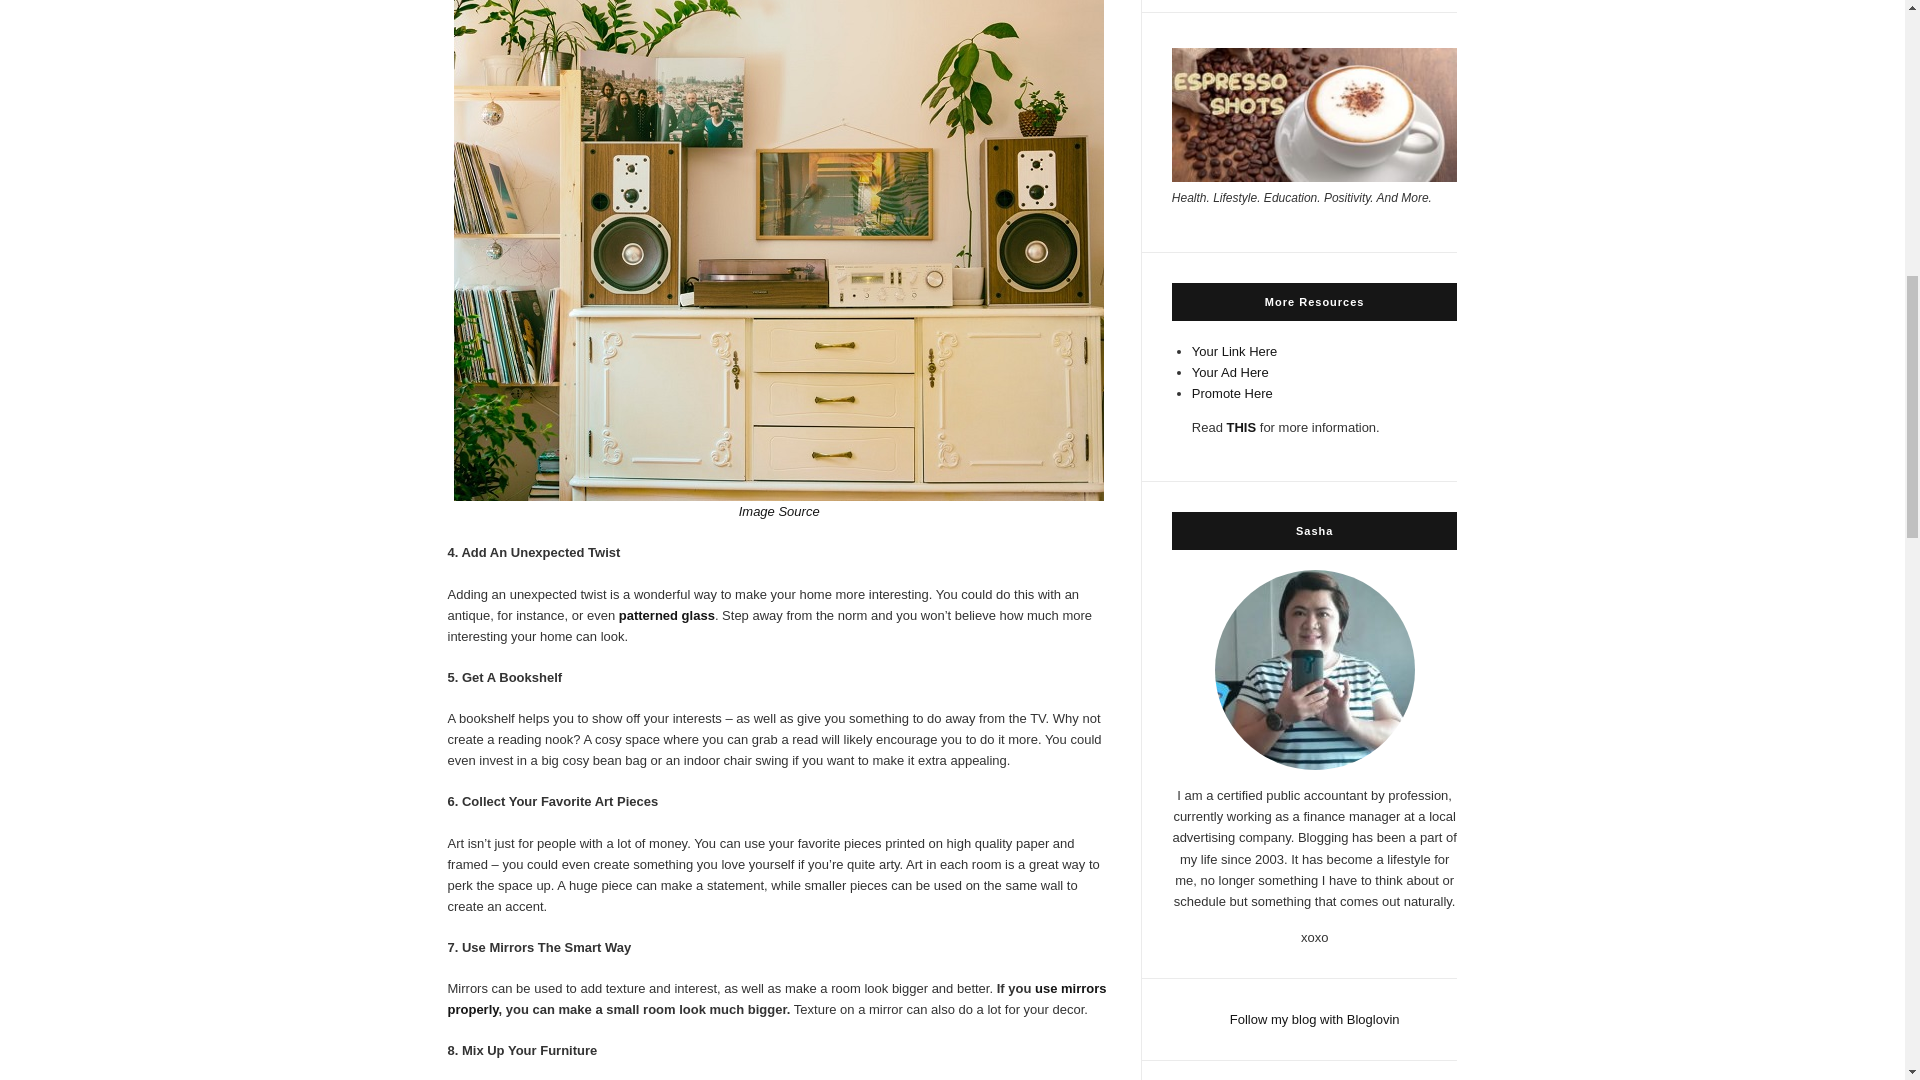  I want to click on patterned glass, so click(666, 616).